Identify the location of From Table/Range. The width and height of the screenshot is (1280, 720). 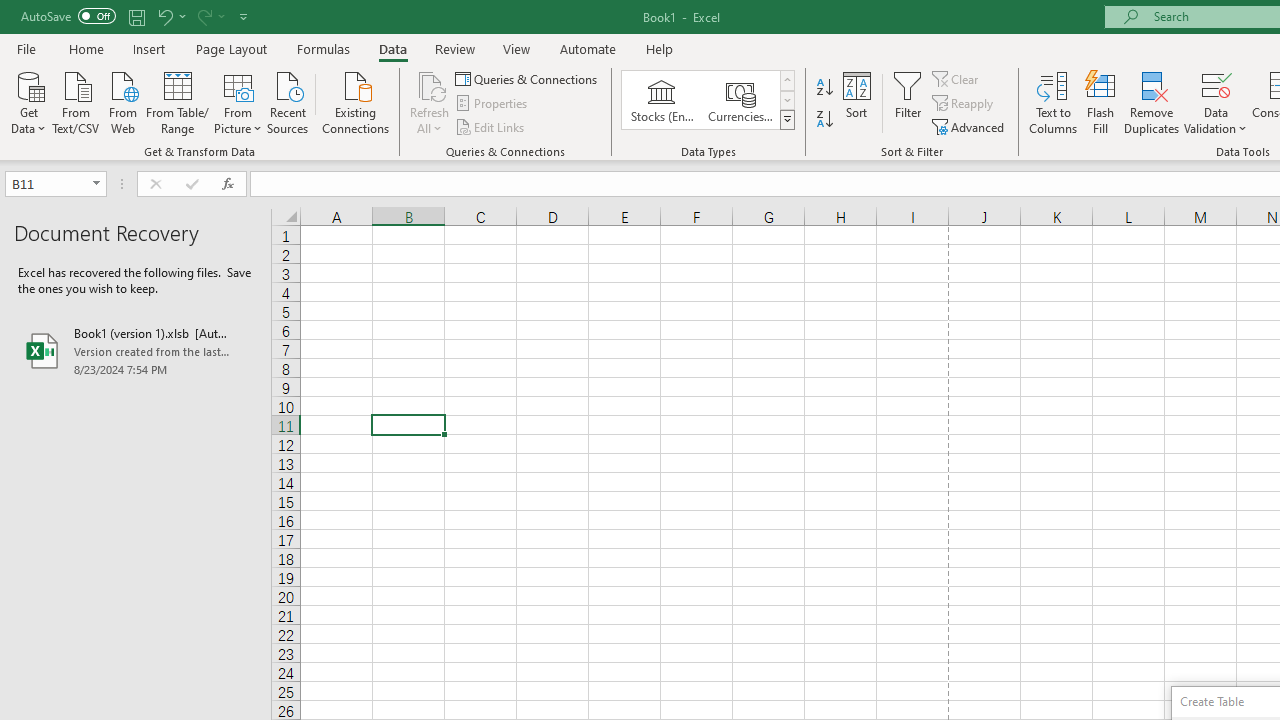
(178, 101).